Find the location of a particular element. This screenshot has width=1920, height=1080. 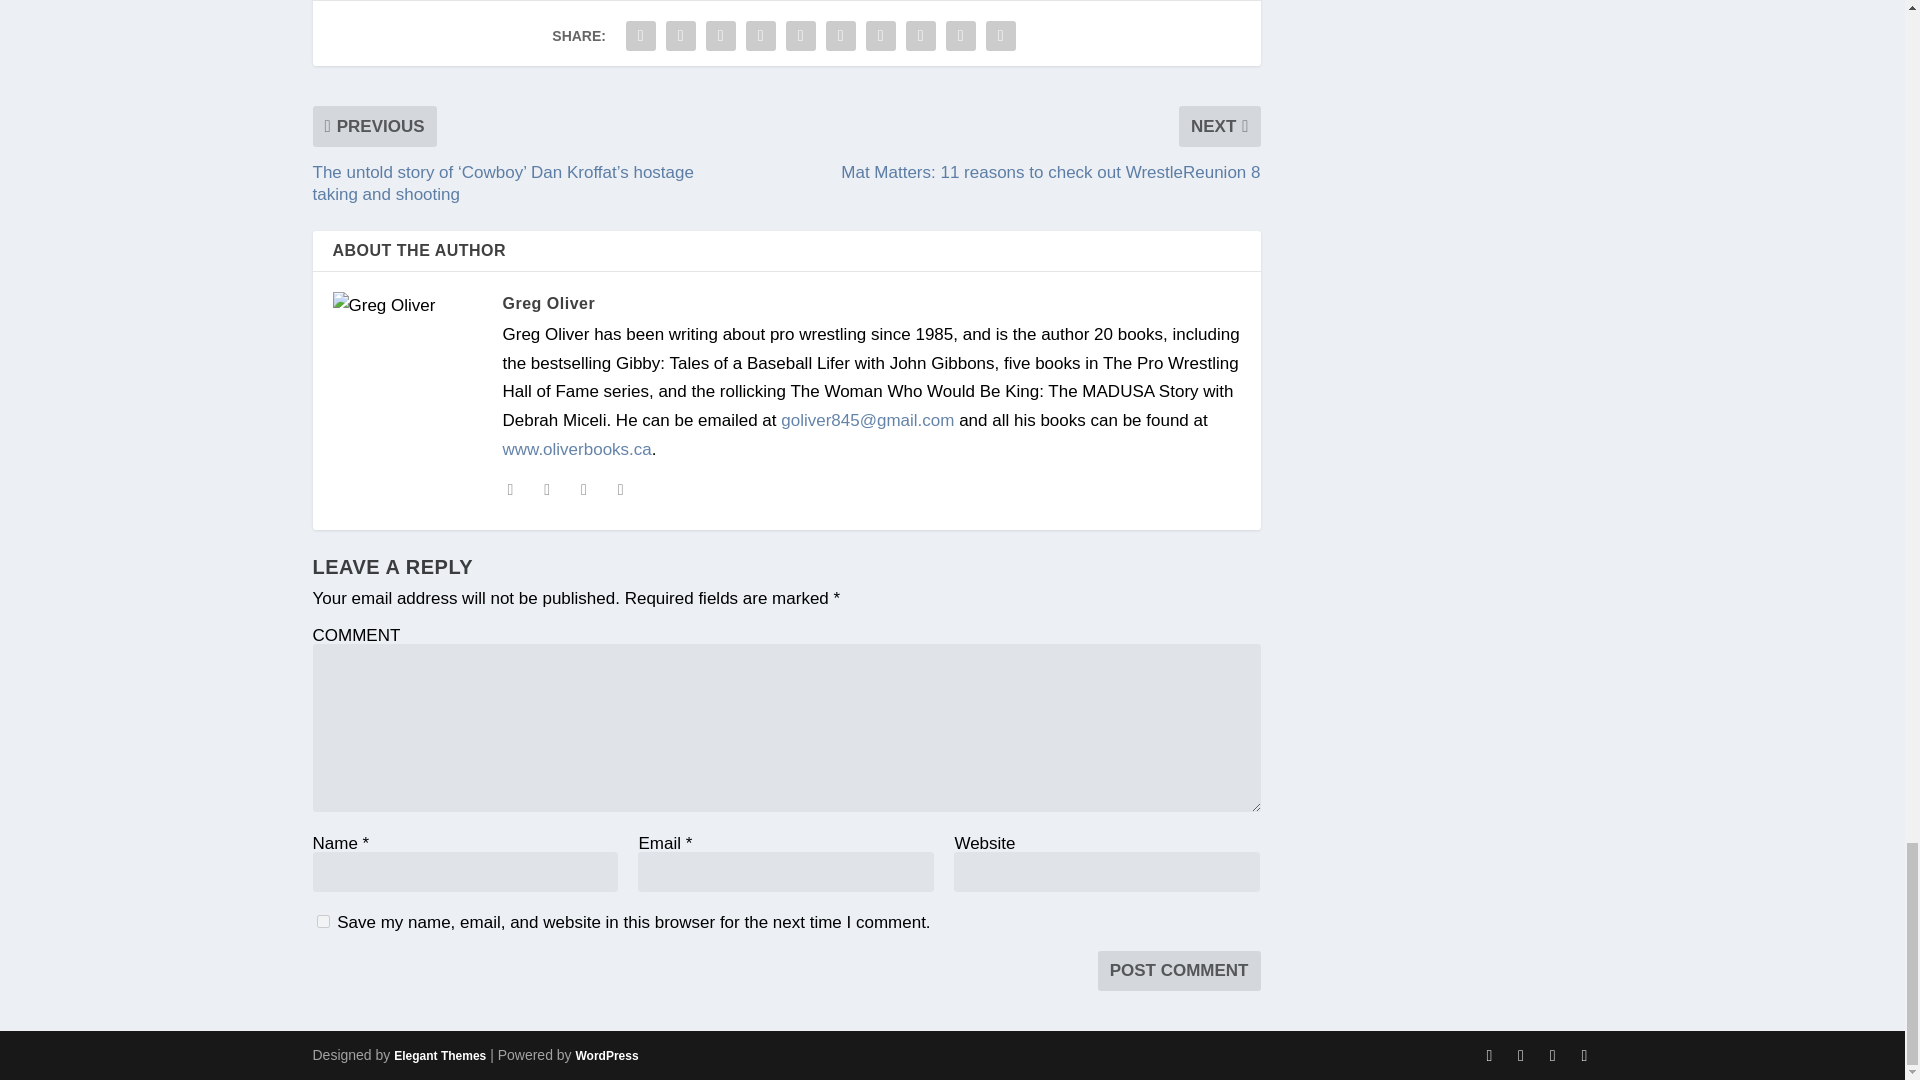

Premium WordPress Themes is located at coordinates (439, 1055).